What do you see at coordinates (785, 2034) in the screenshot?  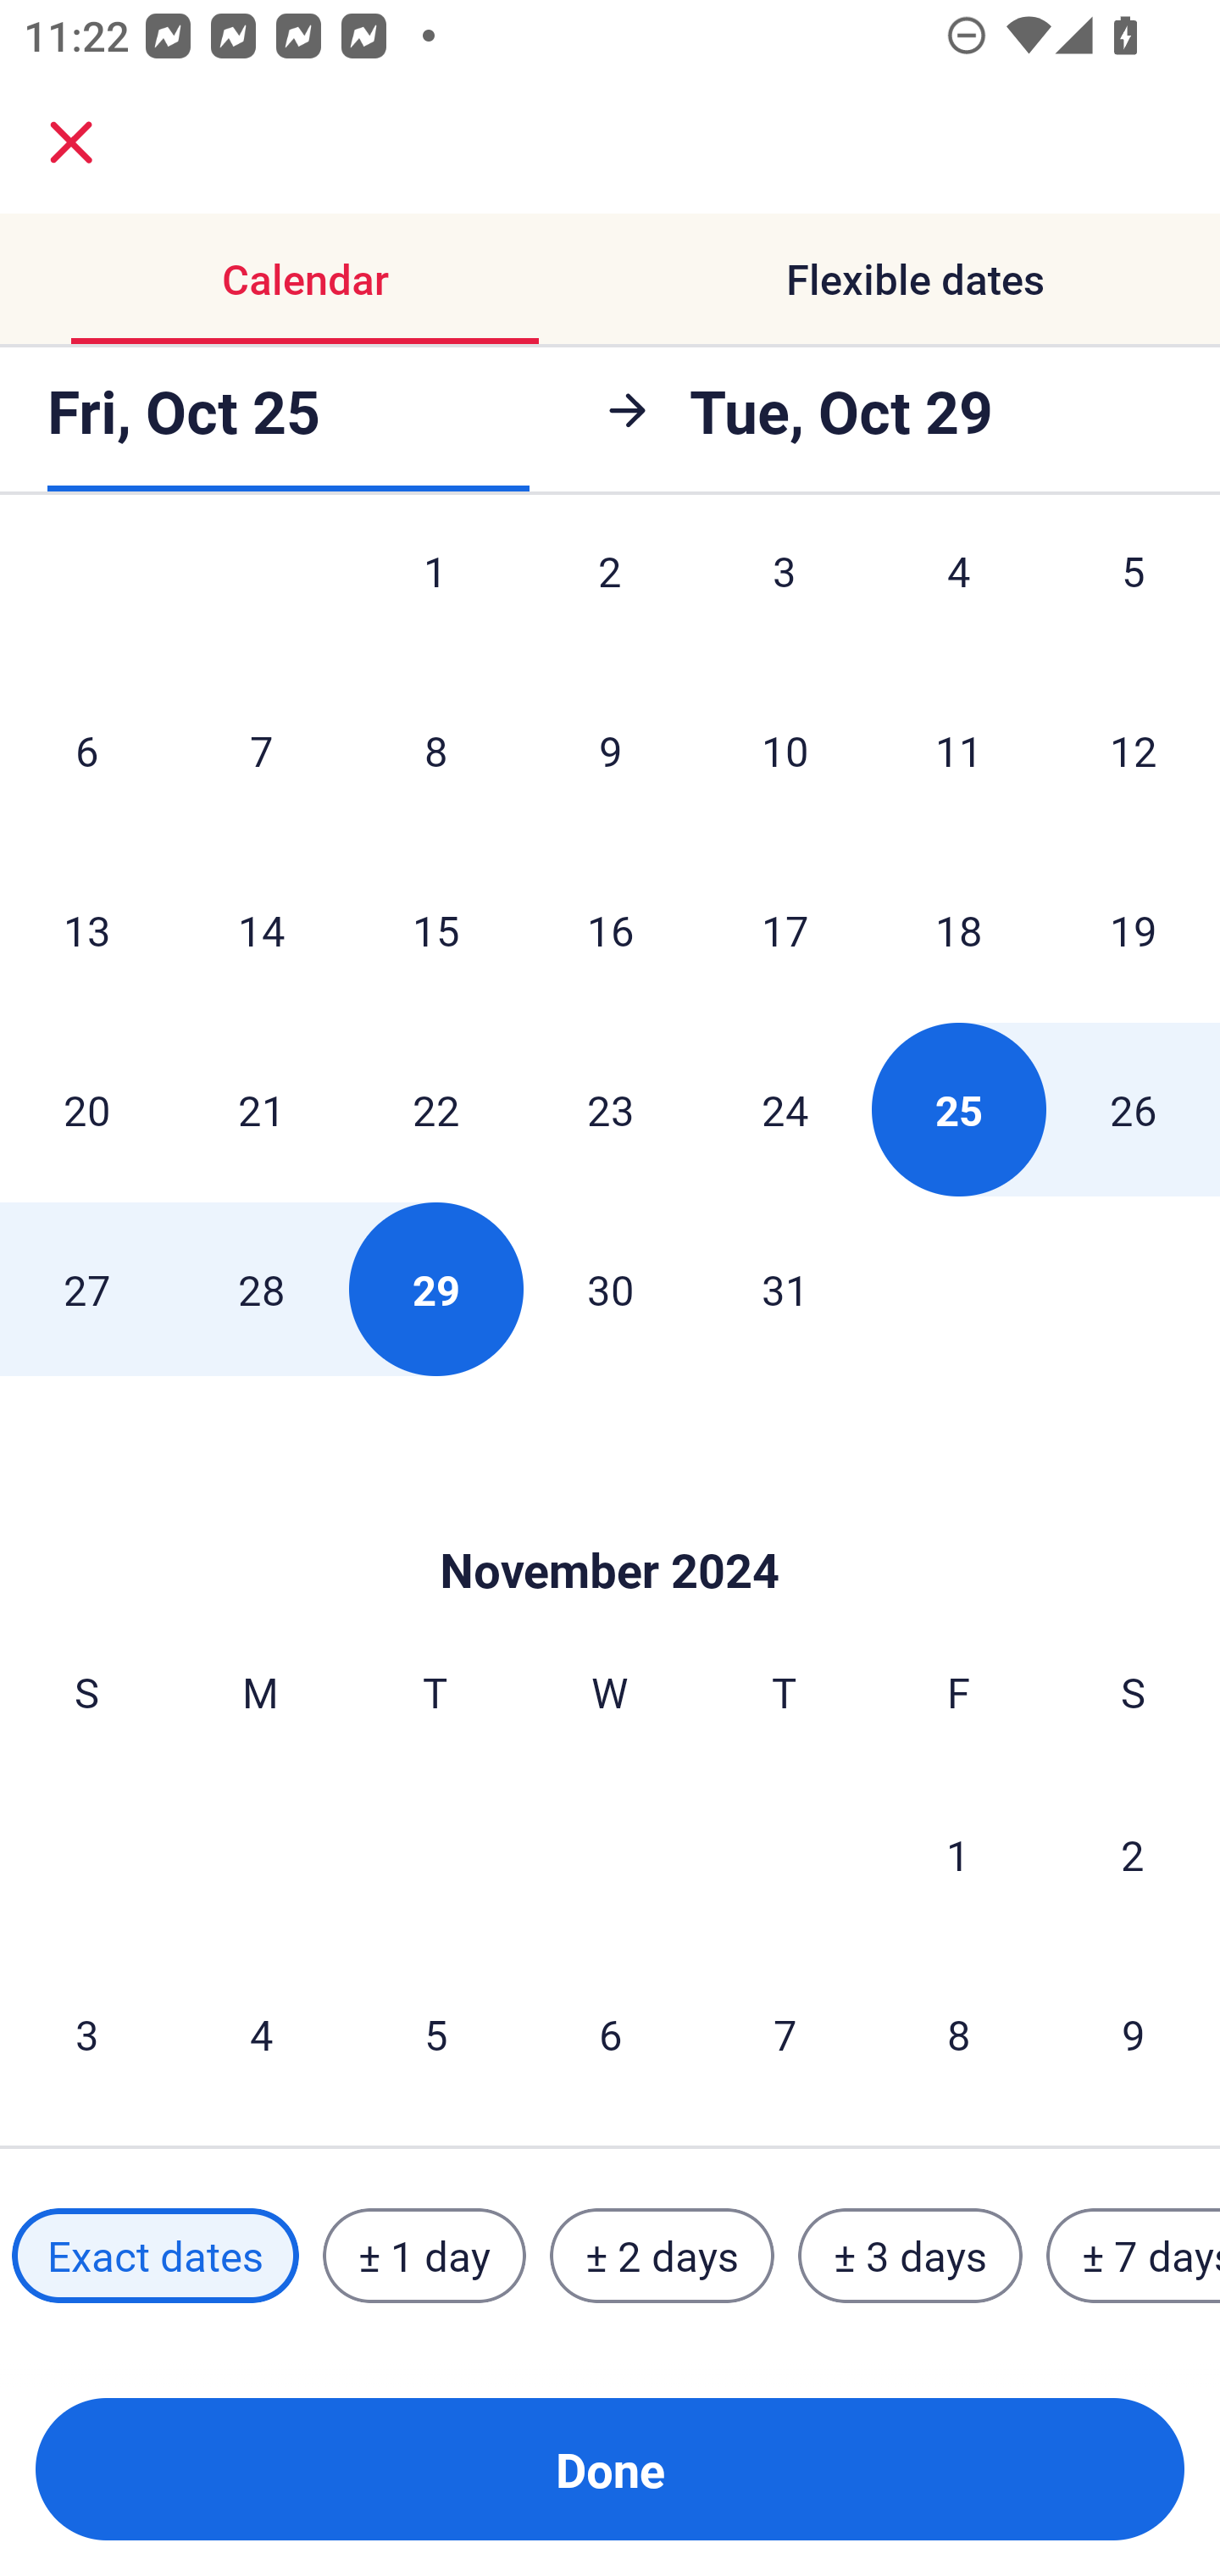 I see `7 Thursday, November 7, 2024` at bounding box center [785, 2034].